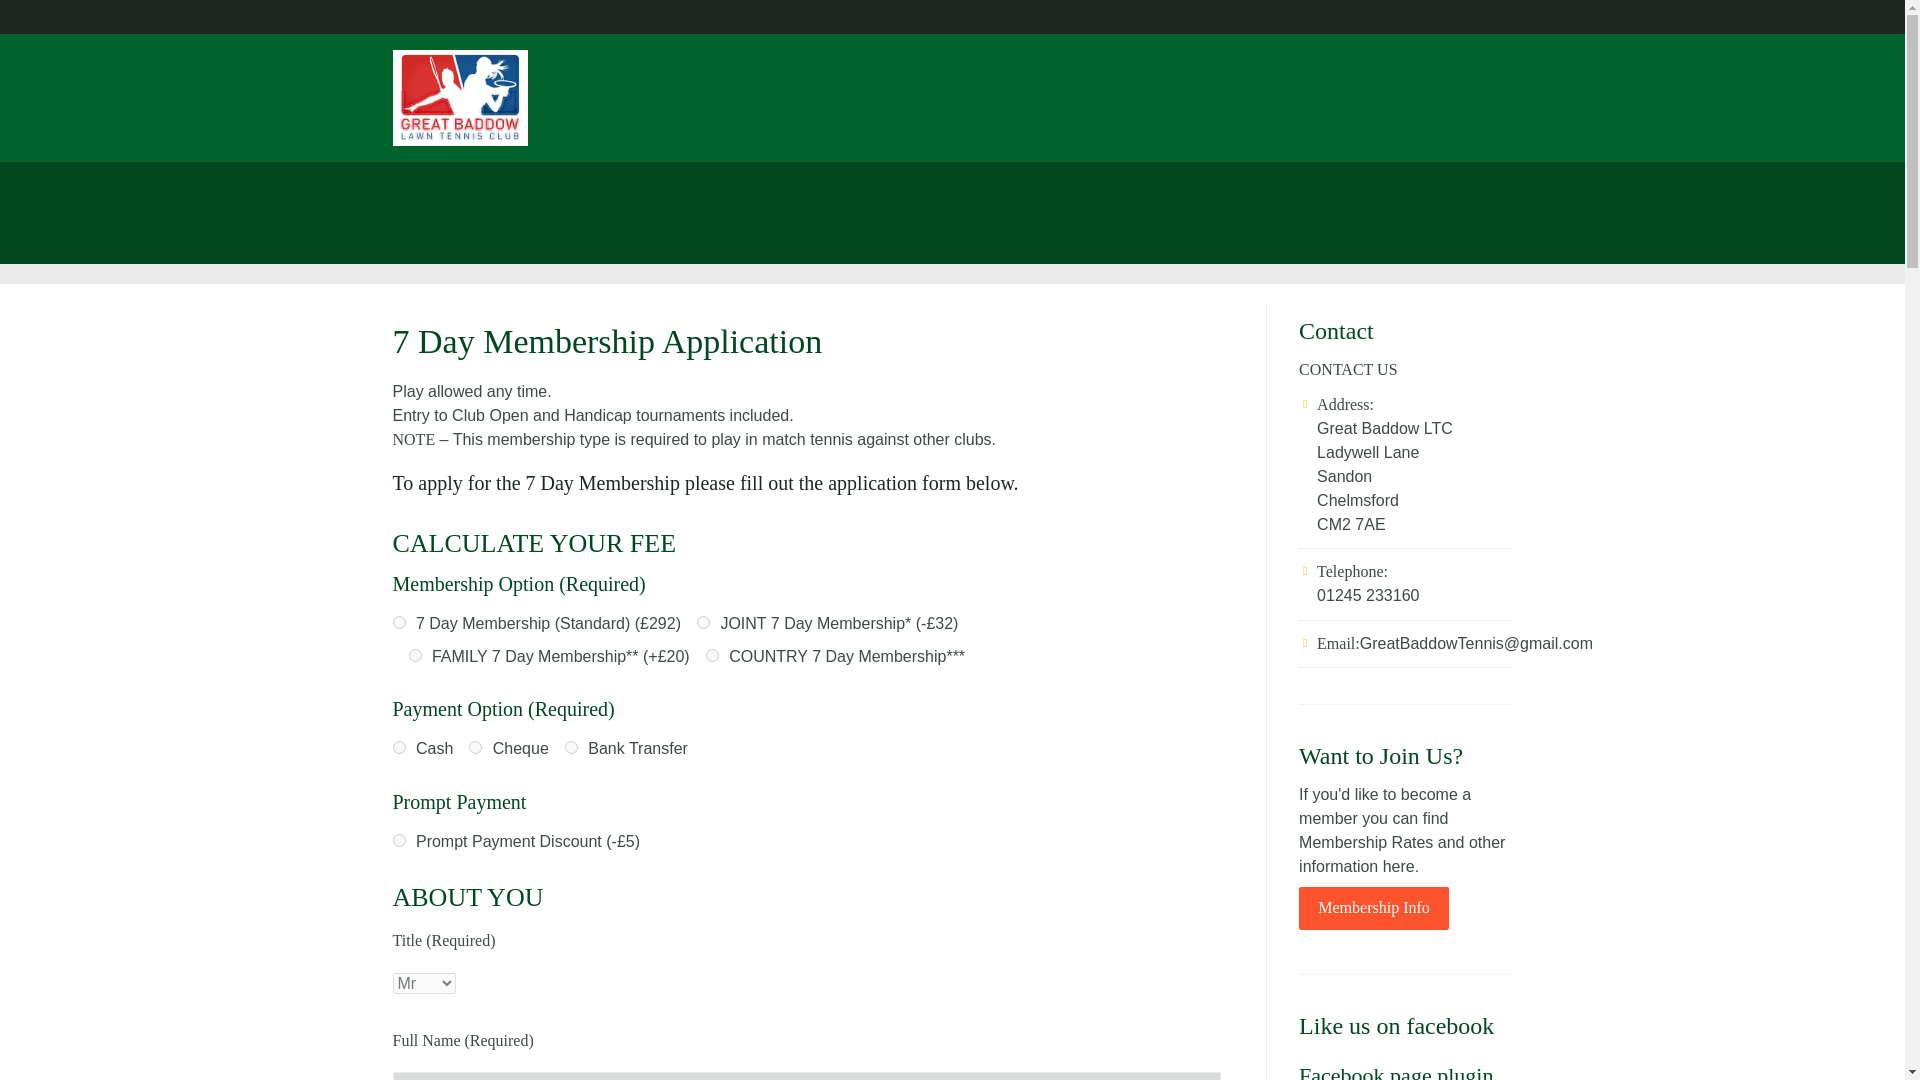  What do you see at coordinates (398, 746) in the screenshot?
I see `Cash` at bounding box center [398, 746].